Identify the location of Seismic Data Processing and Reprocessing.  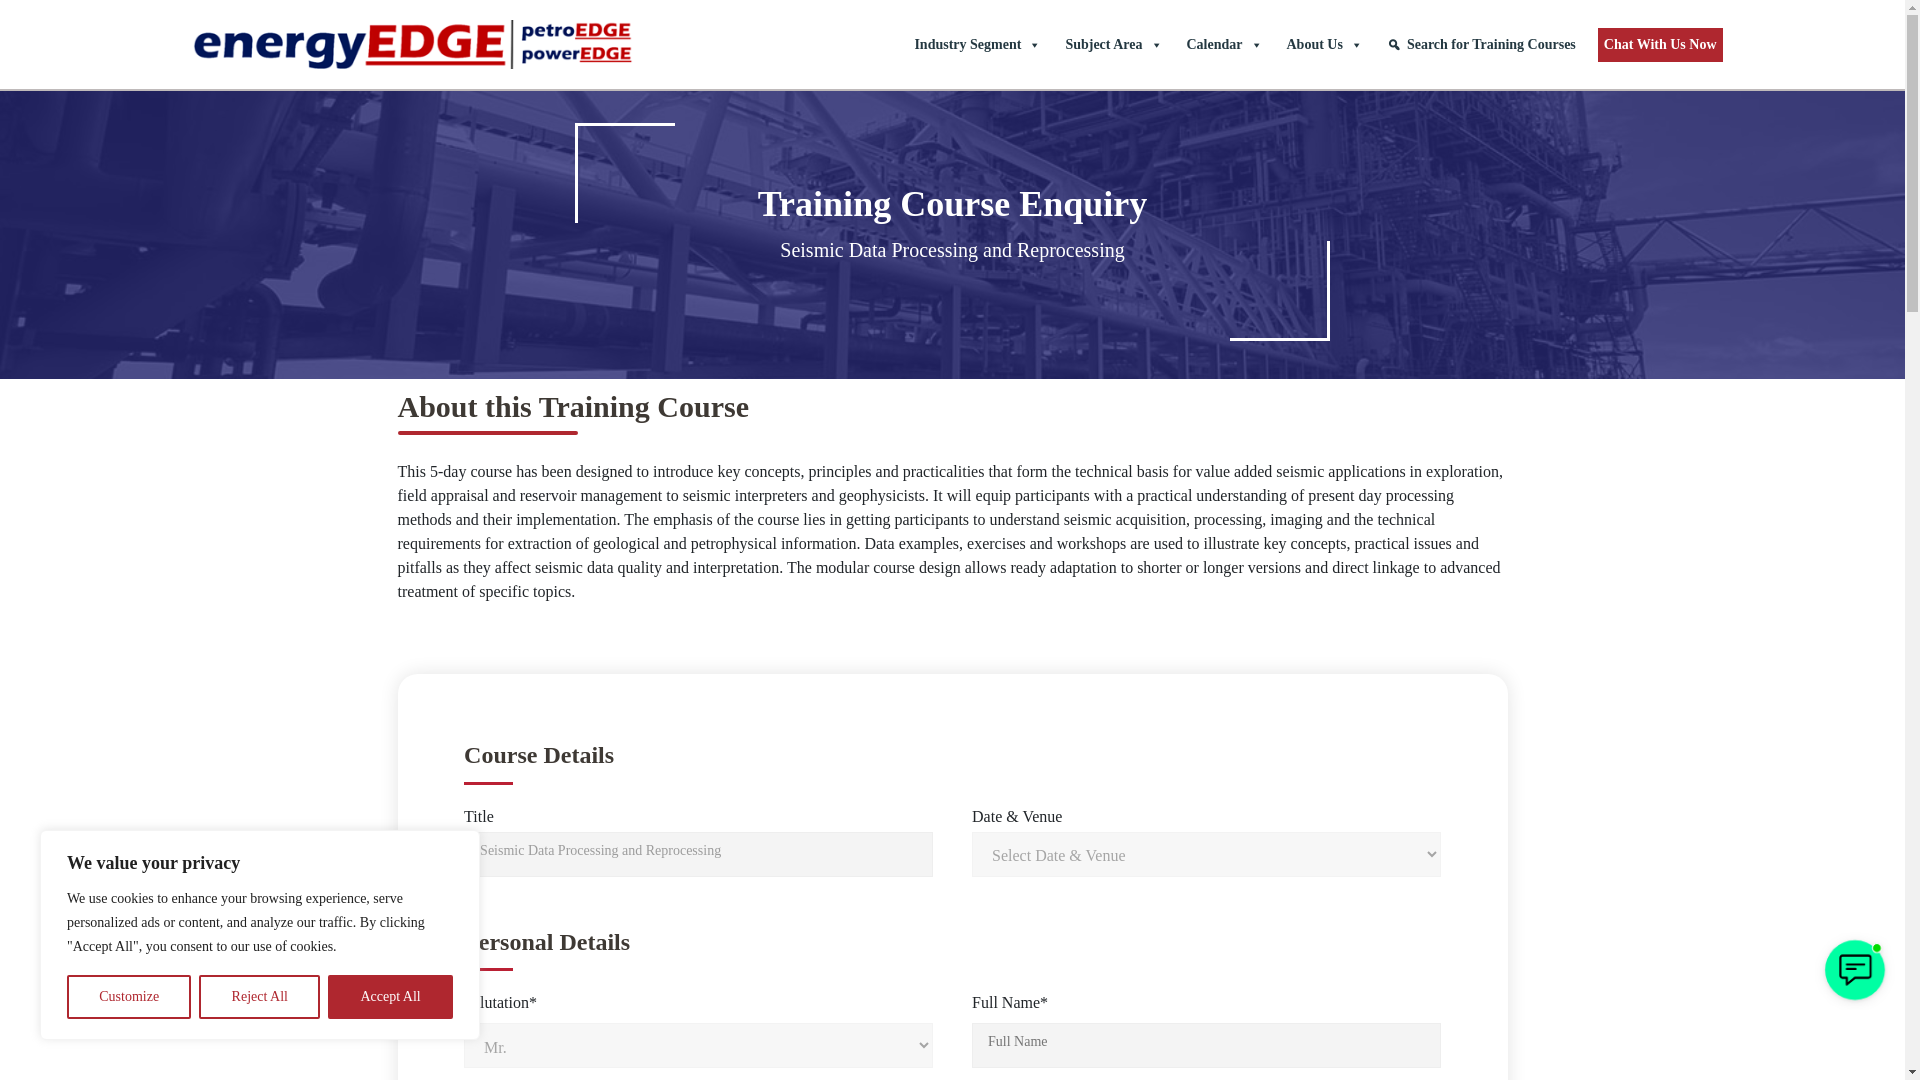
(698, 854).